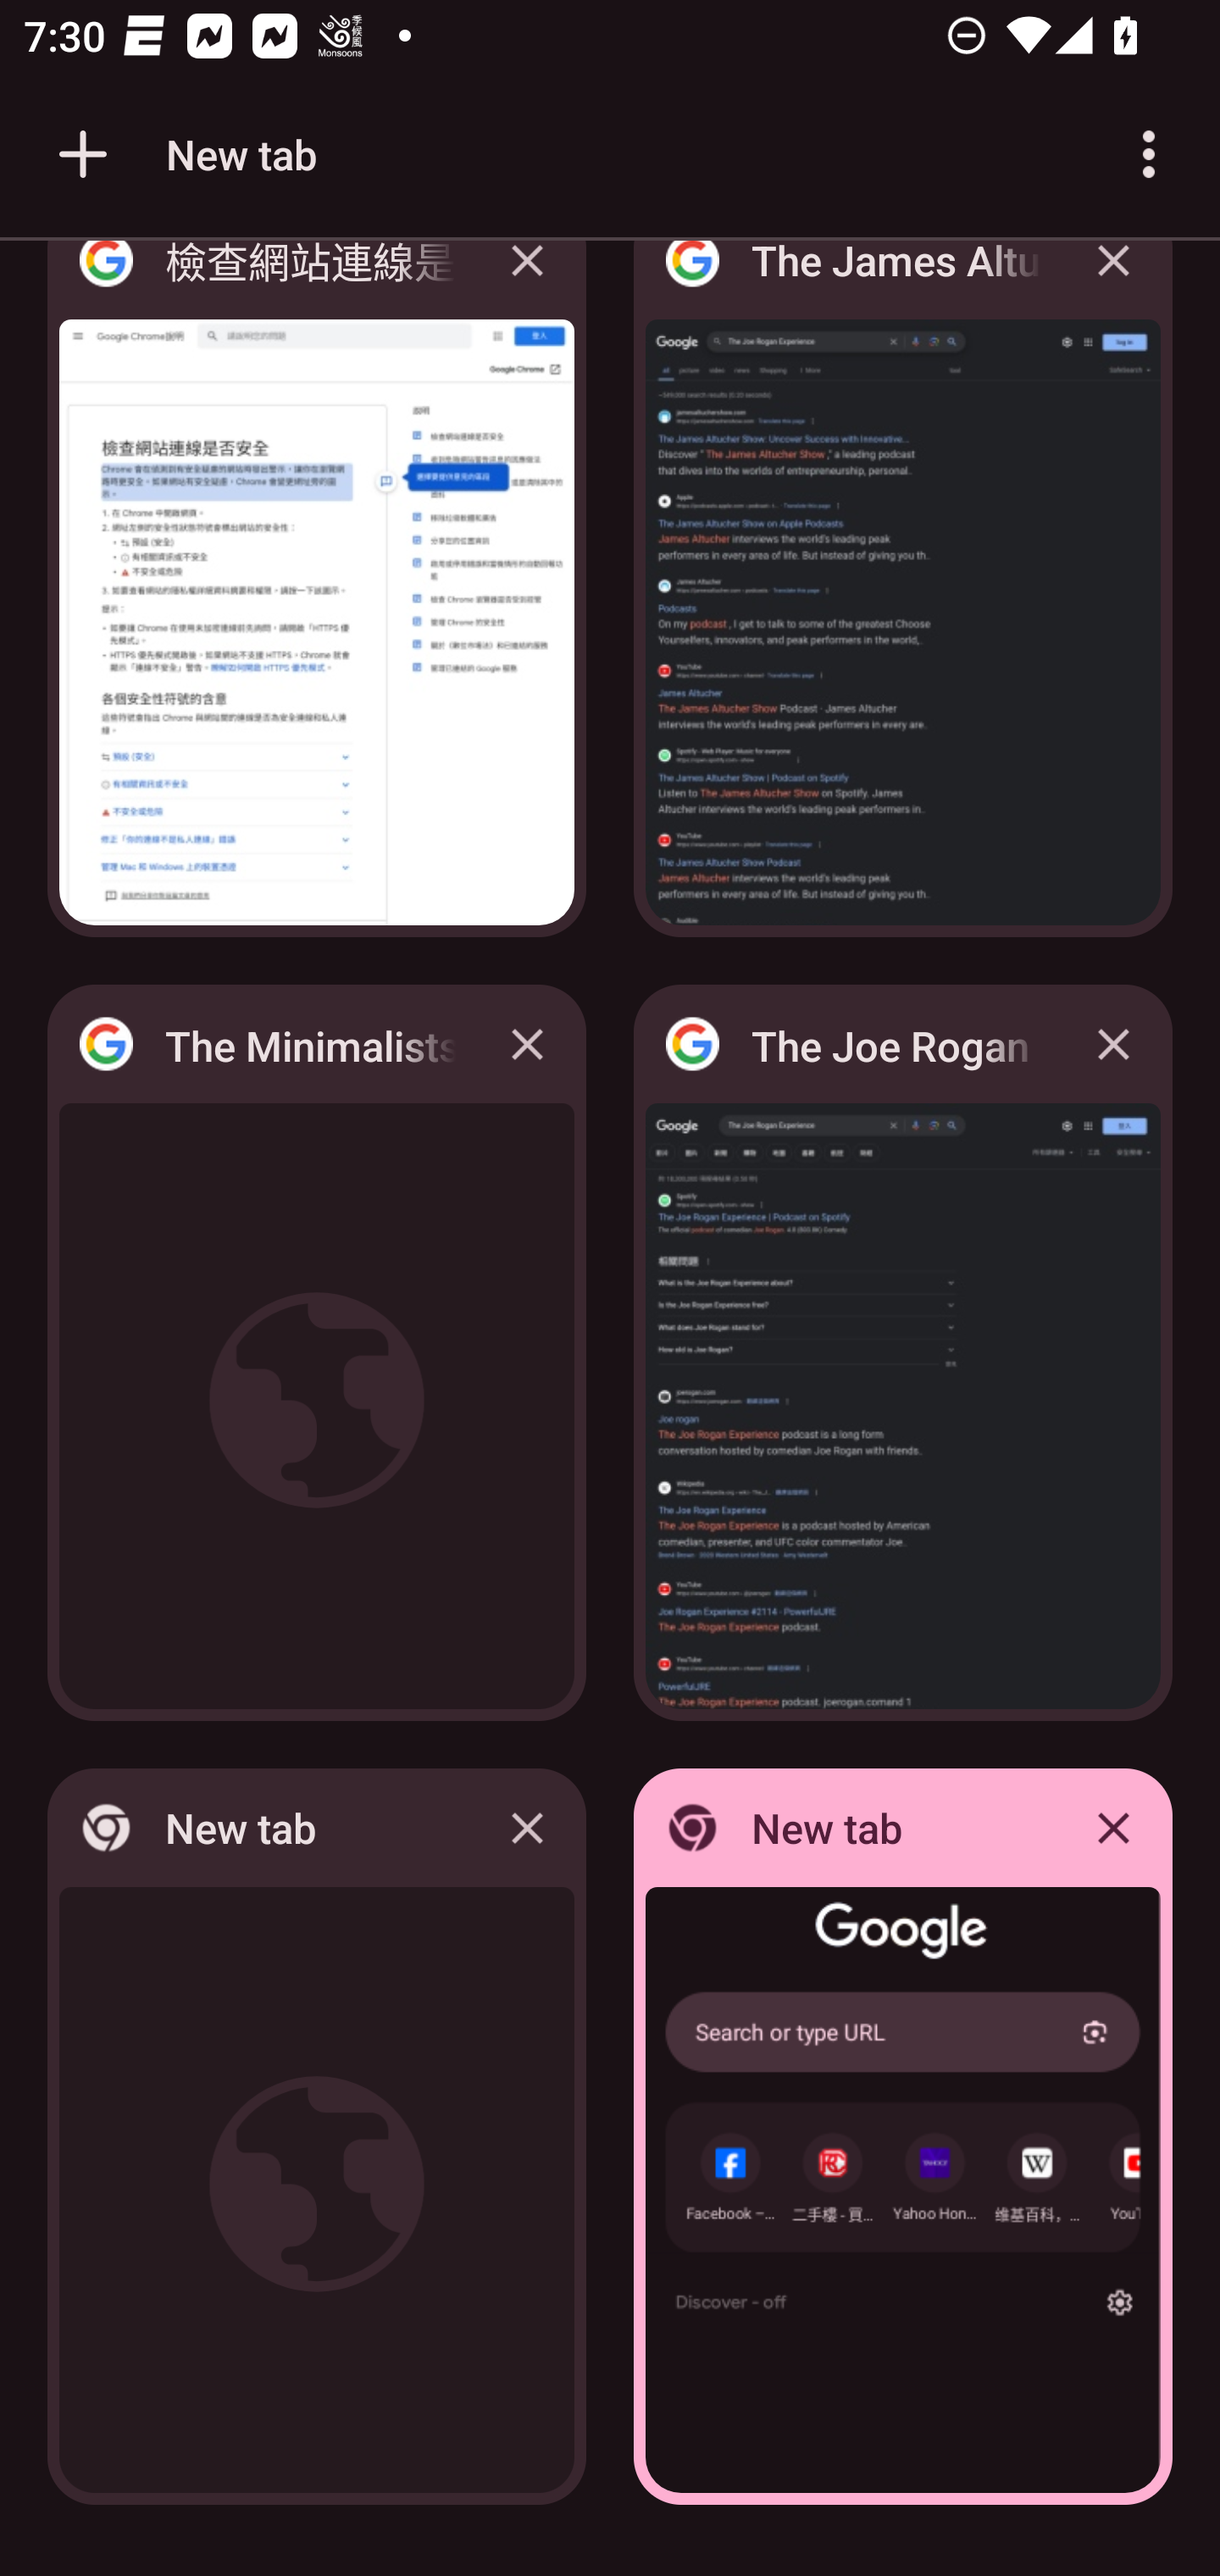 This screenshot has width=1220, height=2576. I want to click on Close The James Altucher Show - Google Search tab, so click(1113, 285).